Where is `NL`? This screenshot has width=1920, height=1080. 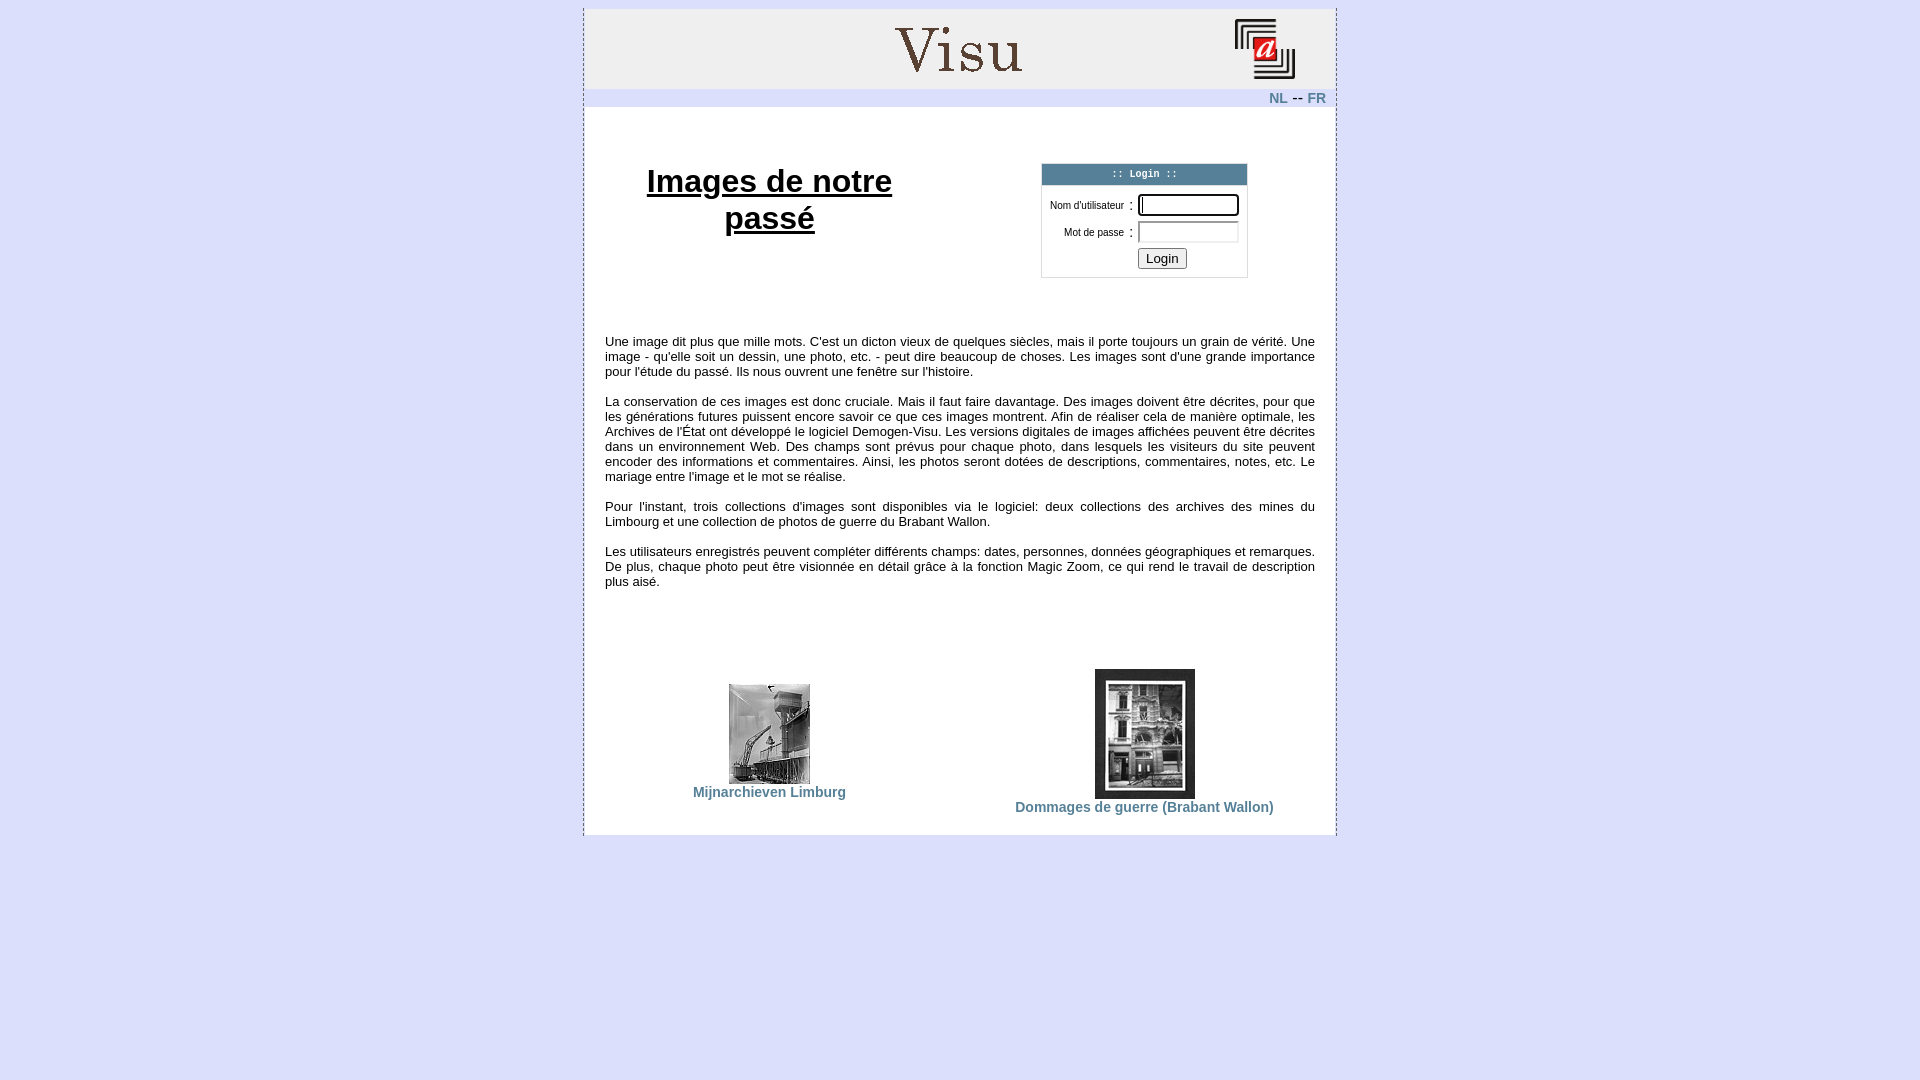 NL is located at coordinates (1278, 98).